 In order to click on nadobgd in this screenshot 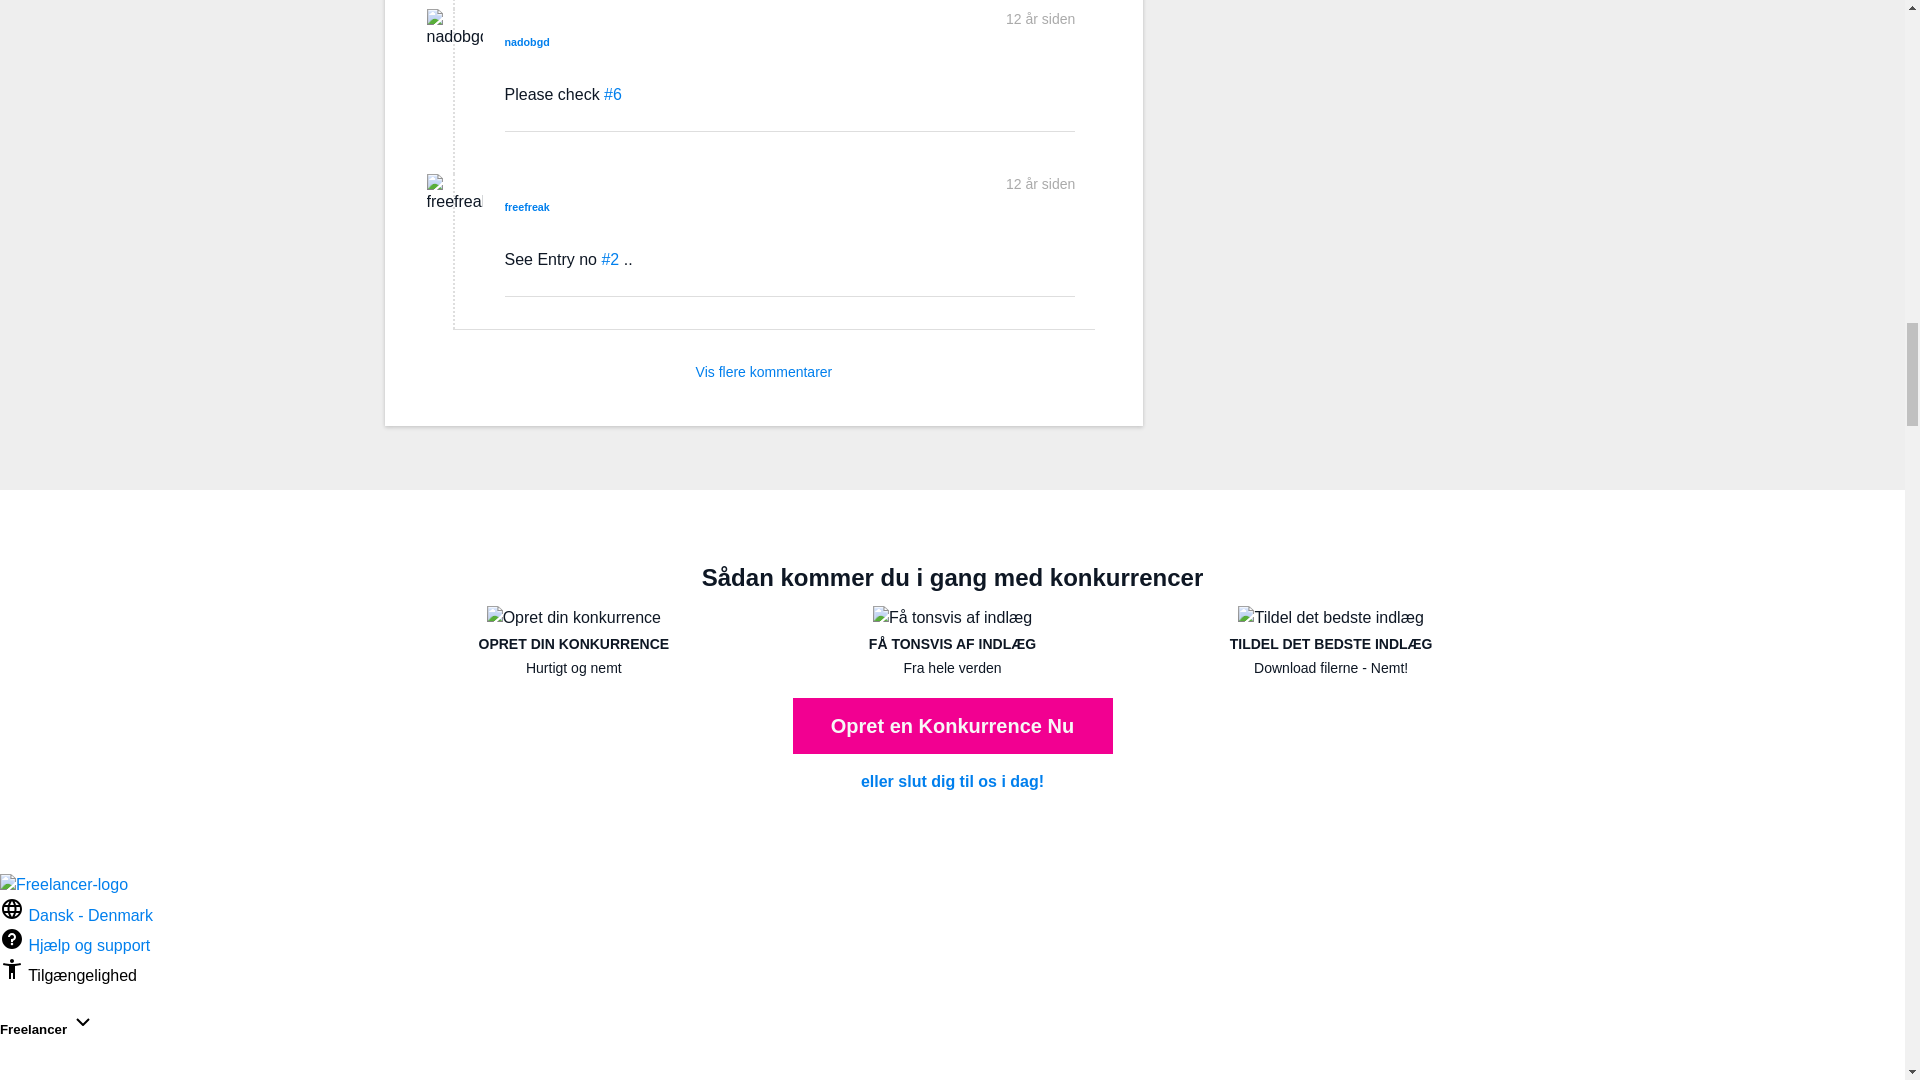, I will do `click(526, 41)`.